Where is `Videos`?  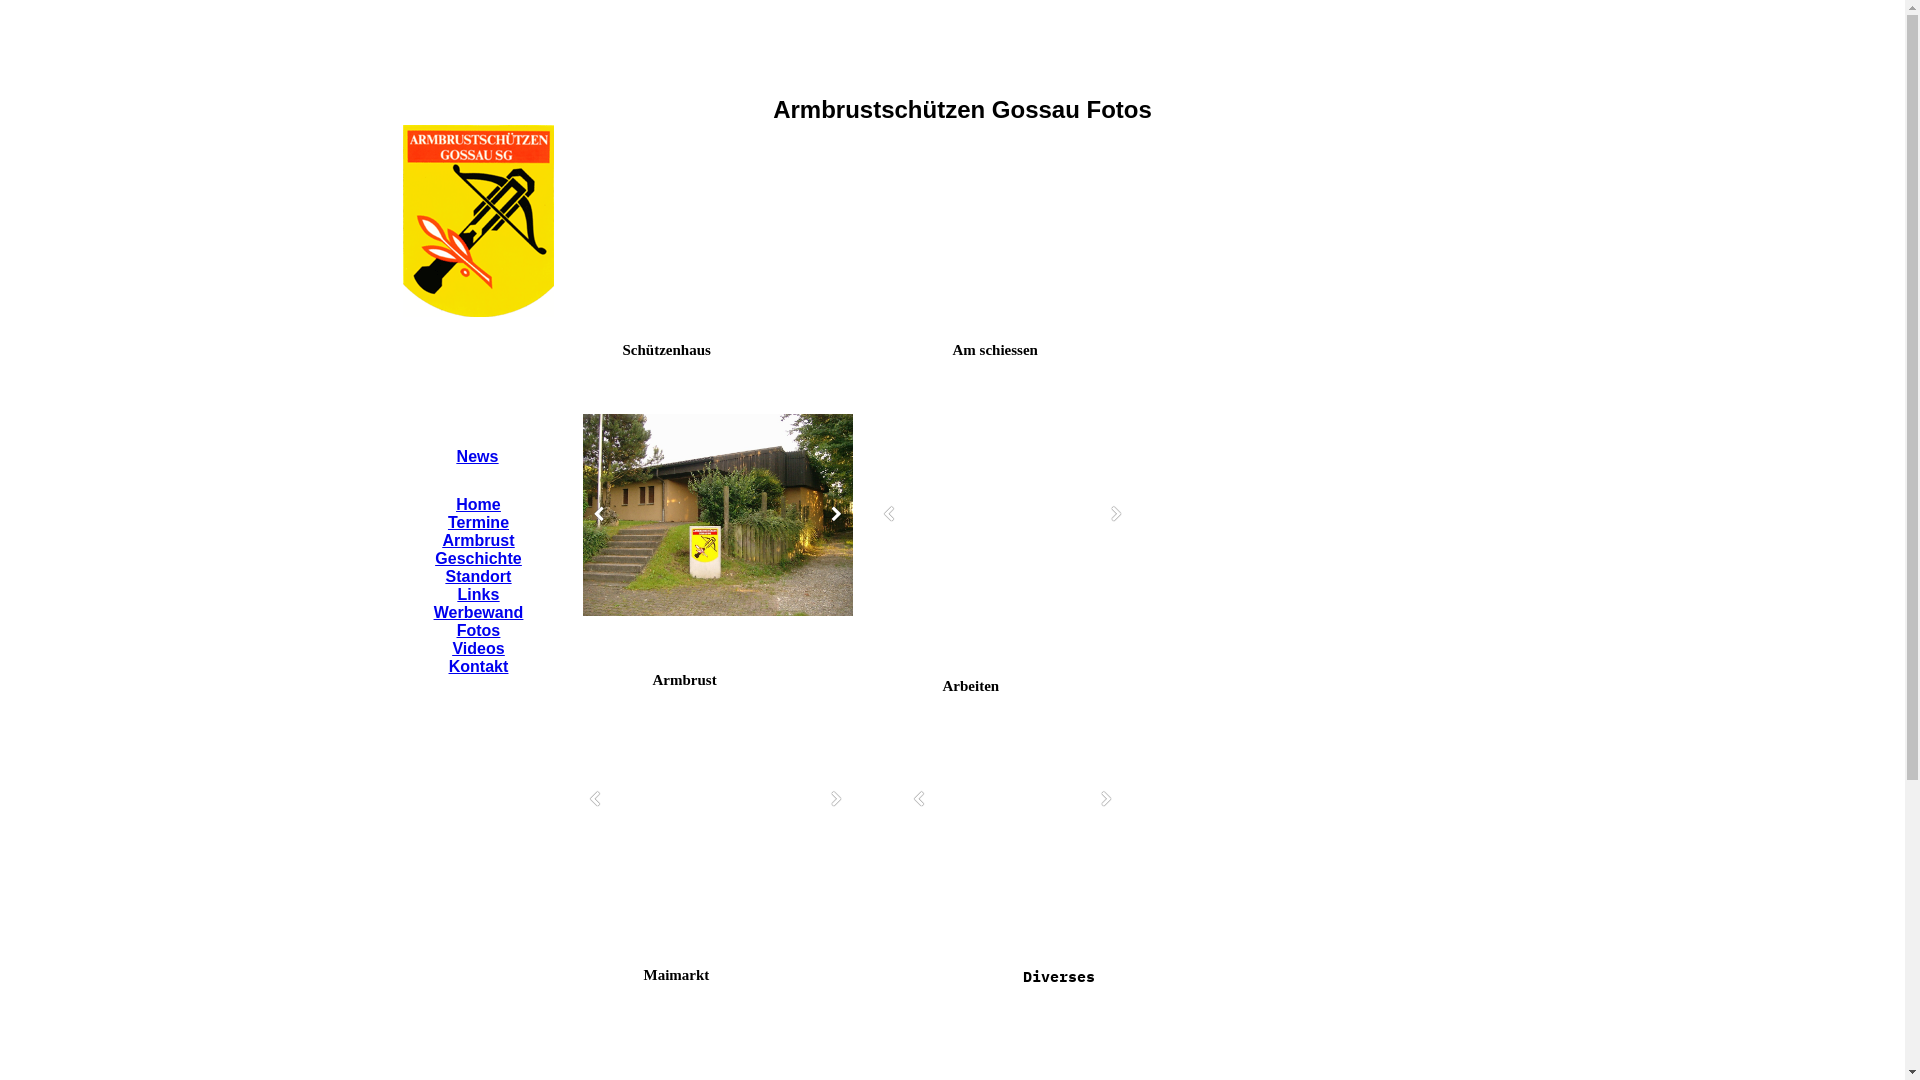
Videos is located at coordinates (478, 648).